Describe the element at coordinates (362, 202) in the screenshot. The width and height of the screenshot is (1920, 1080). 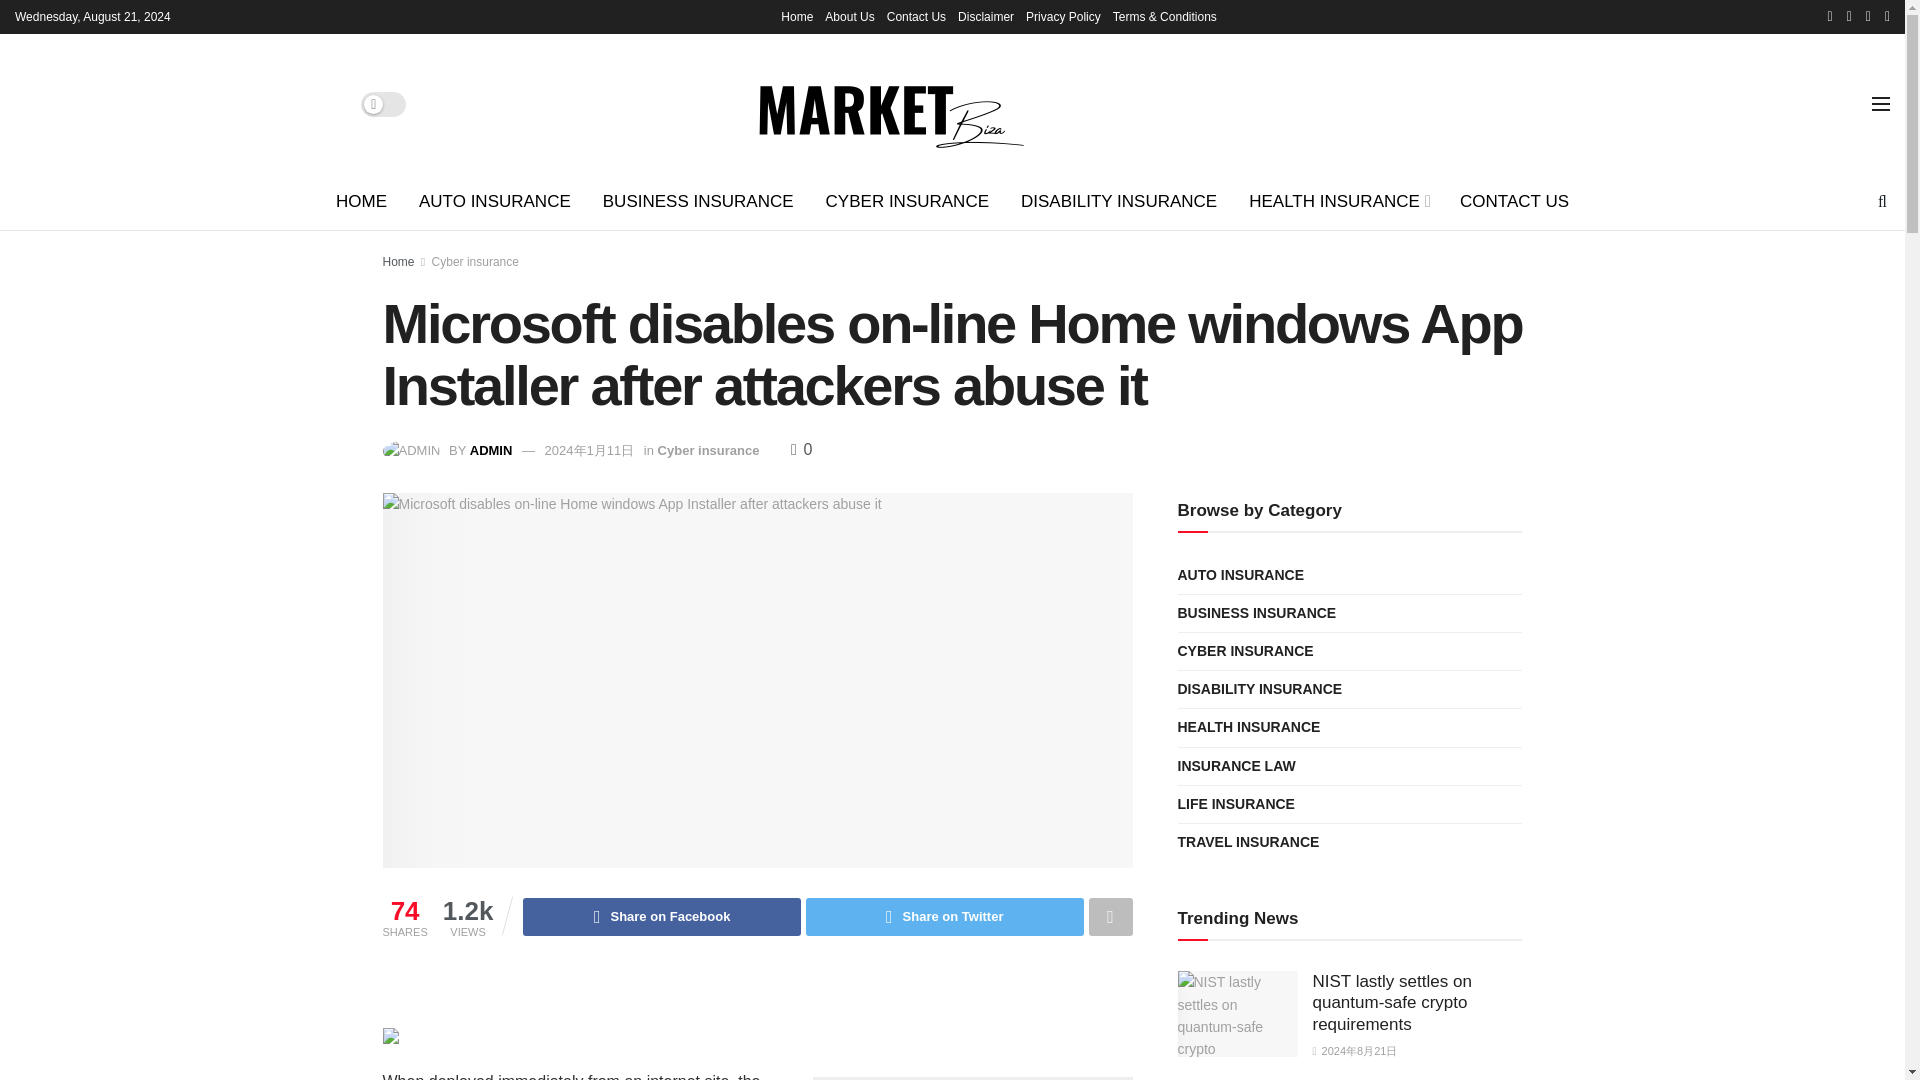
I see `HOME` at that location.